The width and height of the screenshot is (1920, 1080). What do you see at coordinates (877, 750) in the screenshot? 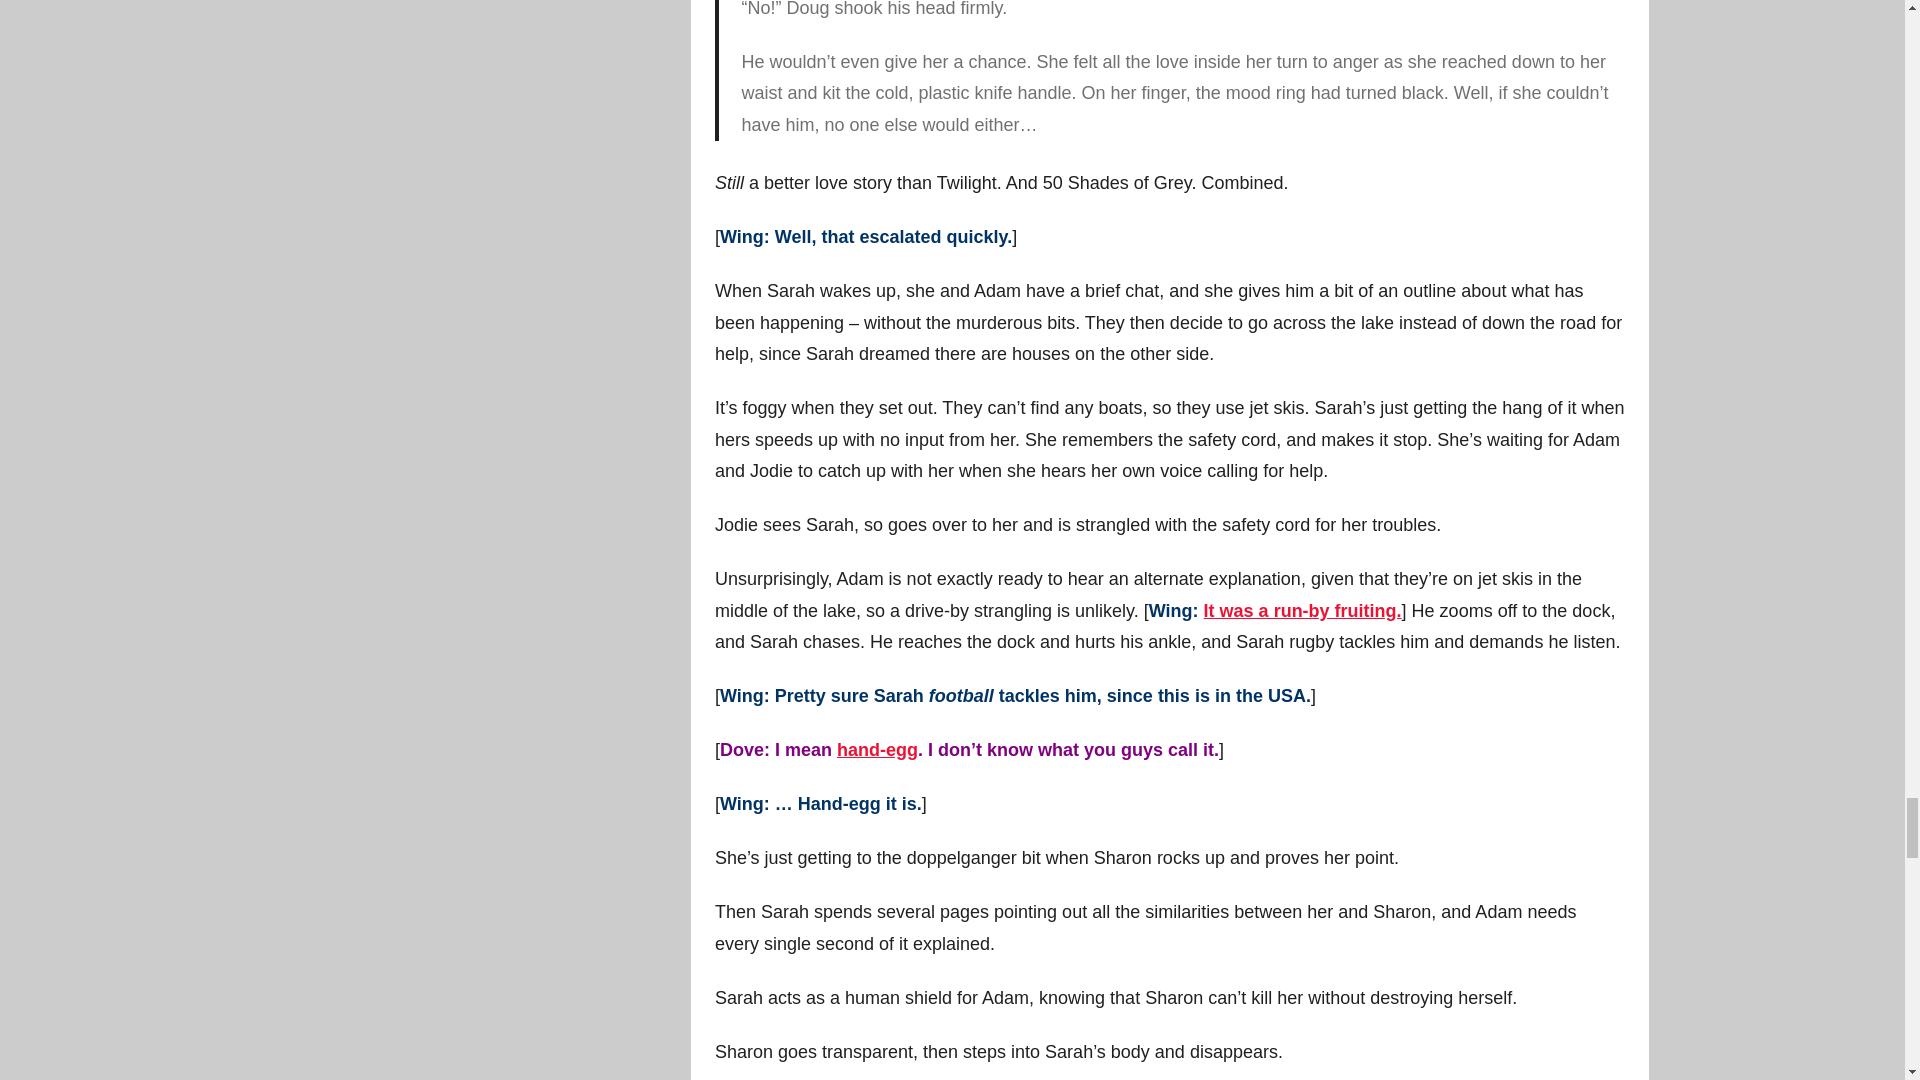
I see `hand-egg` at bounding box center [877, 750].